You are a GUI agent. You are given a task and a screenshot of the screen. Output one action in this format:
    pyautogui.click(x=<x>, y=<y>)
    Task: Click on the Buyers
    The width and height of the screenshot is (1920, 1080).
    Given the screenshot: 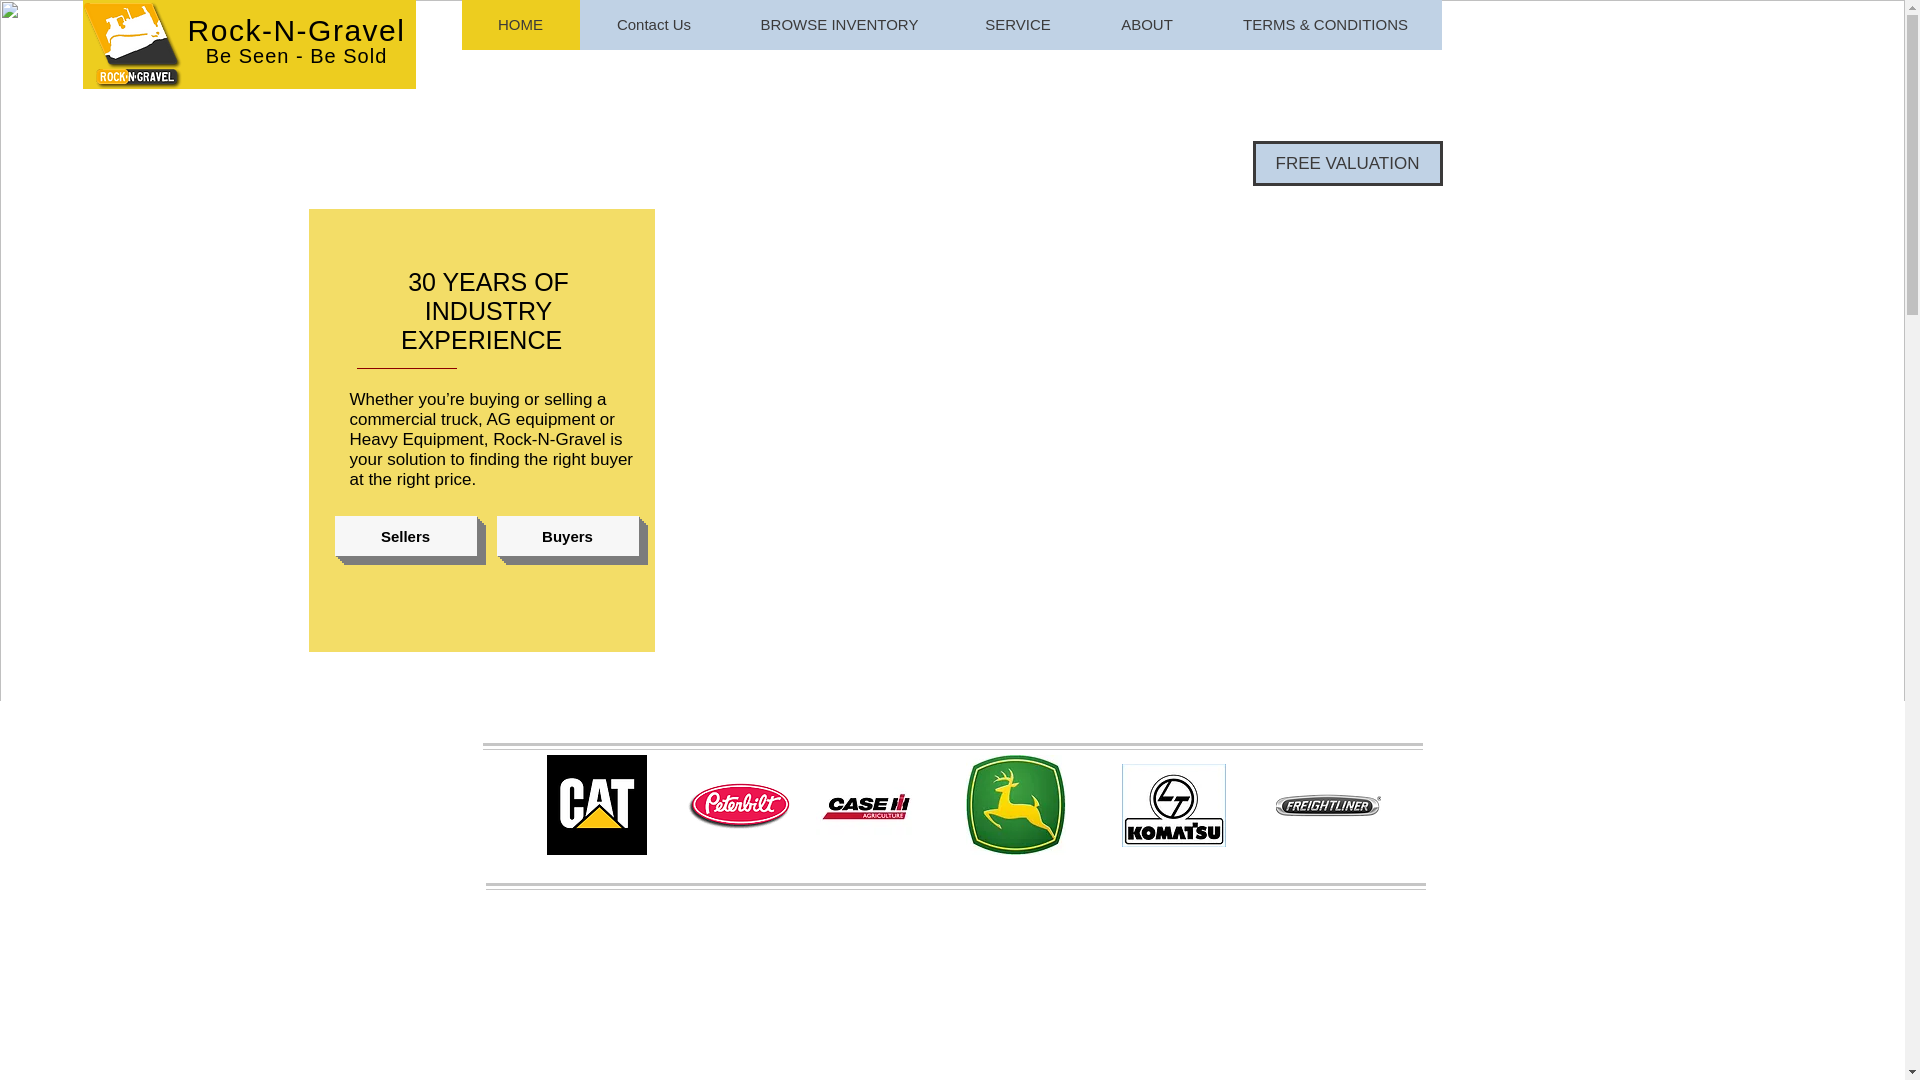 What is the action you would take?
    pyautogui.click(x=566, y=536)
    